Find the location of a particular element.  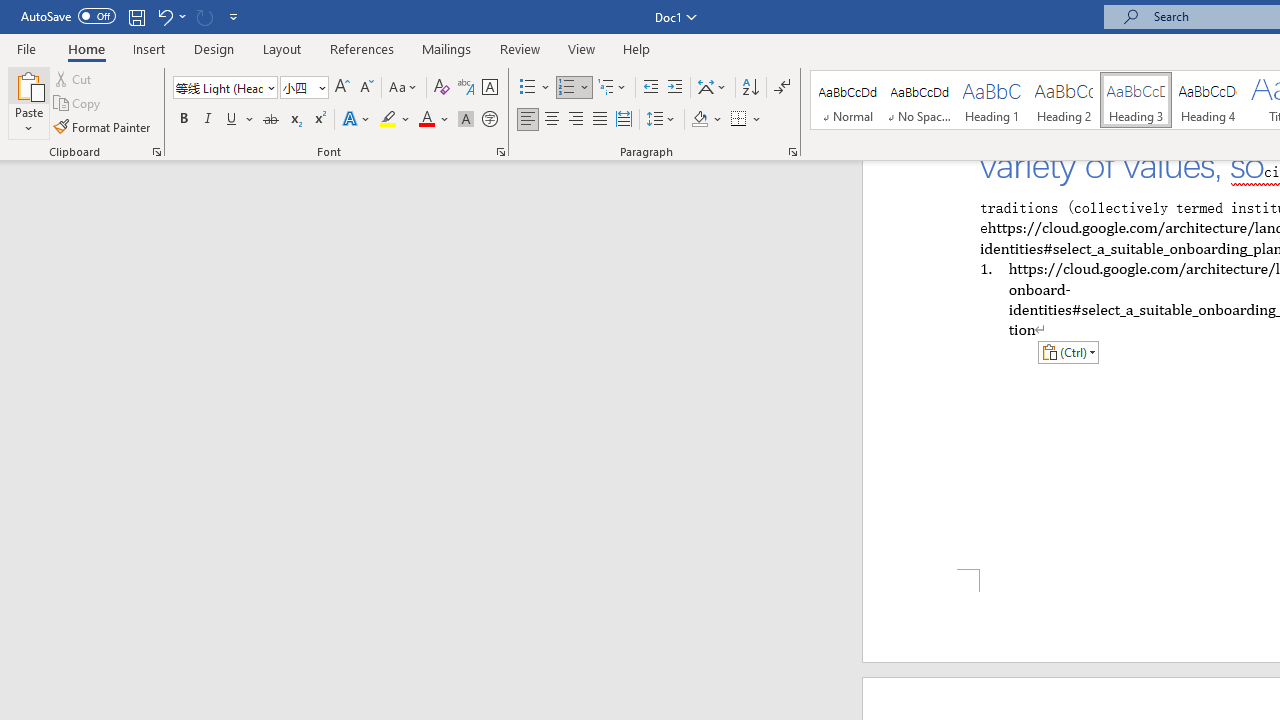

Phonetic Guide... is located at coordinates (466, 88).